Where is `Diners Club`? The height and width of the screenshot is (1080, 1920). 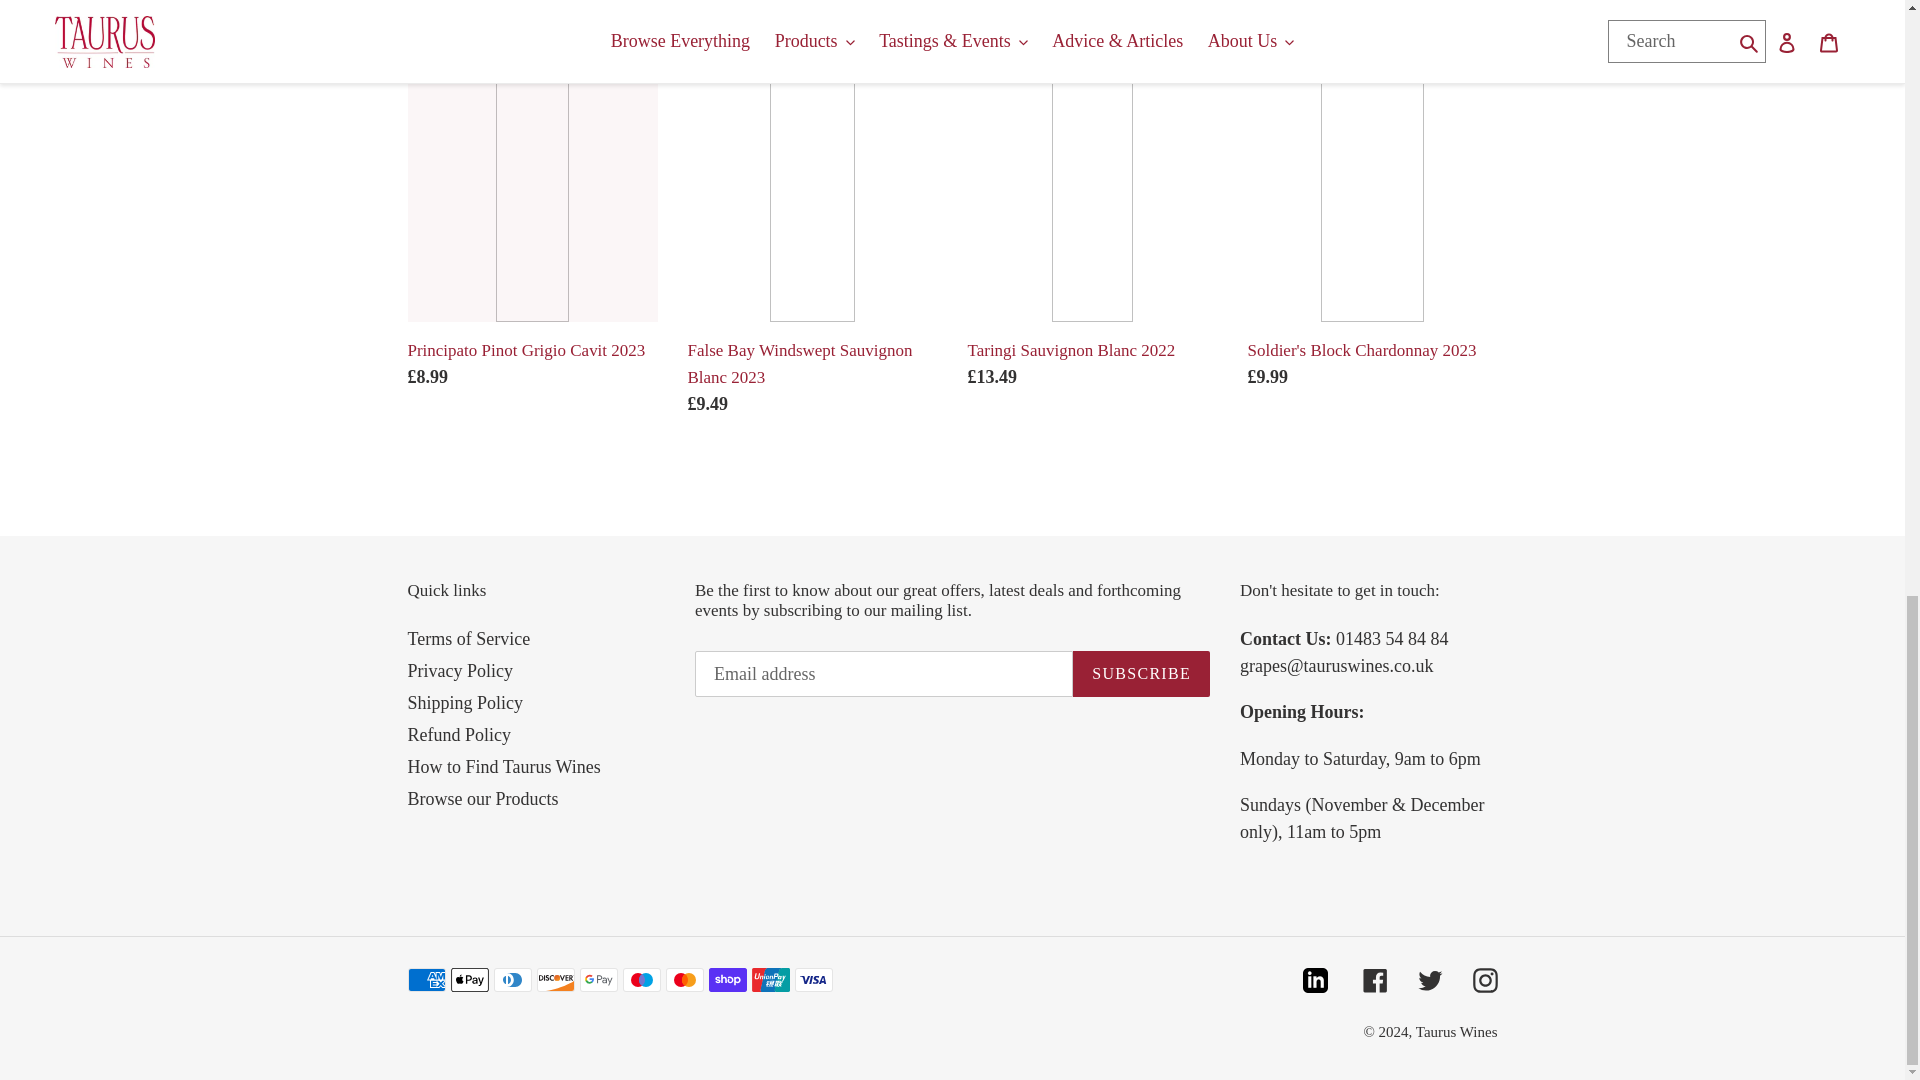
Diners Club is located at coordinates (512, 980).